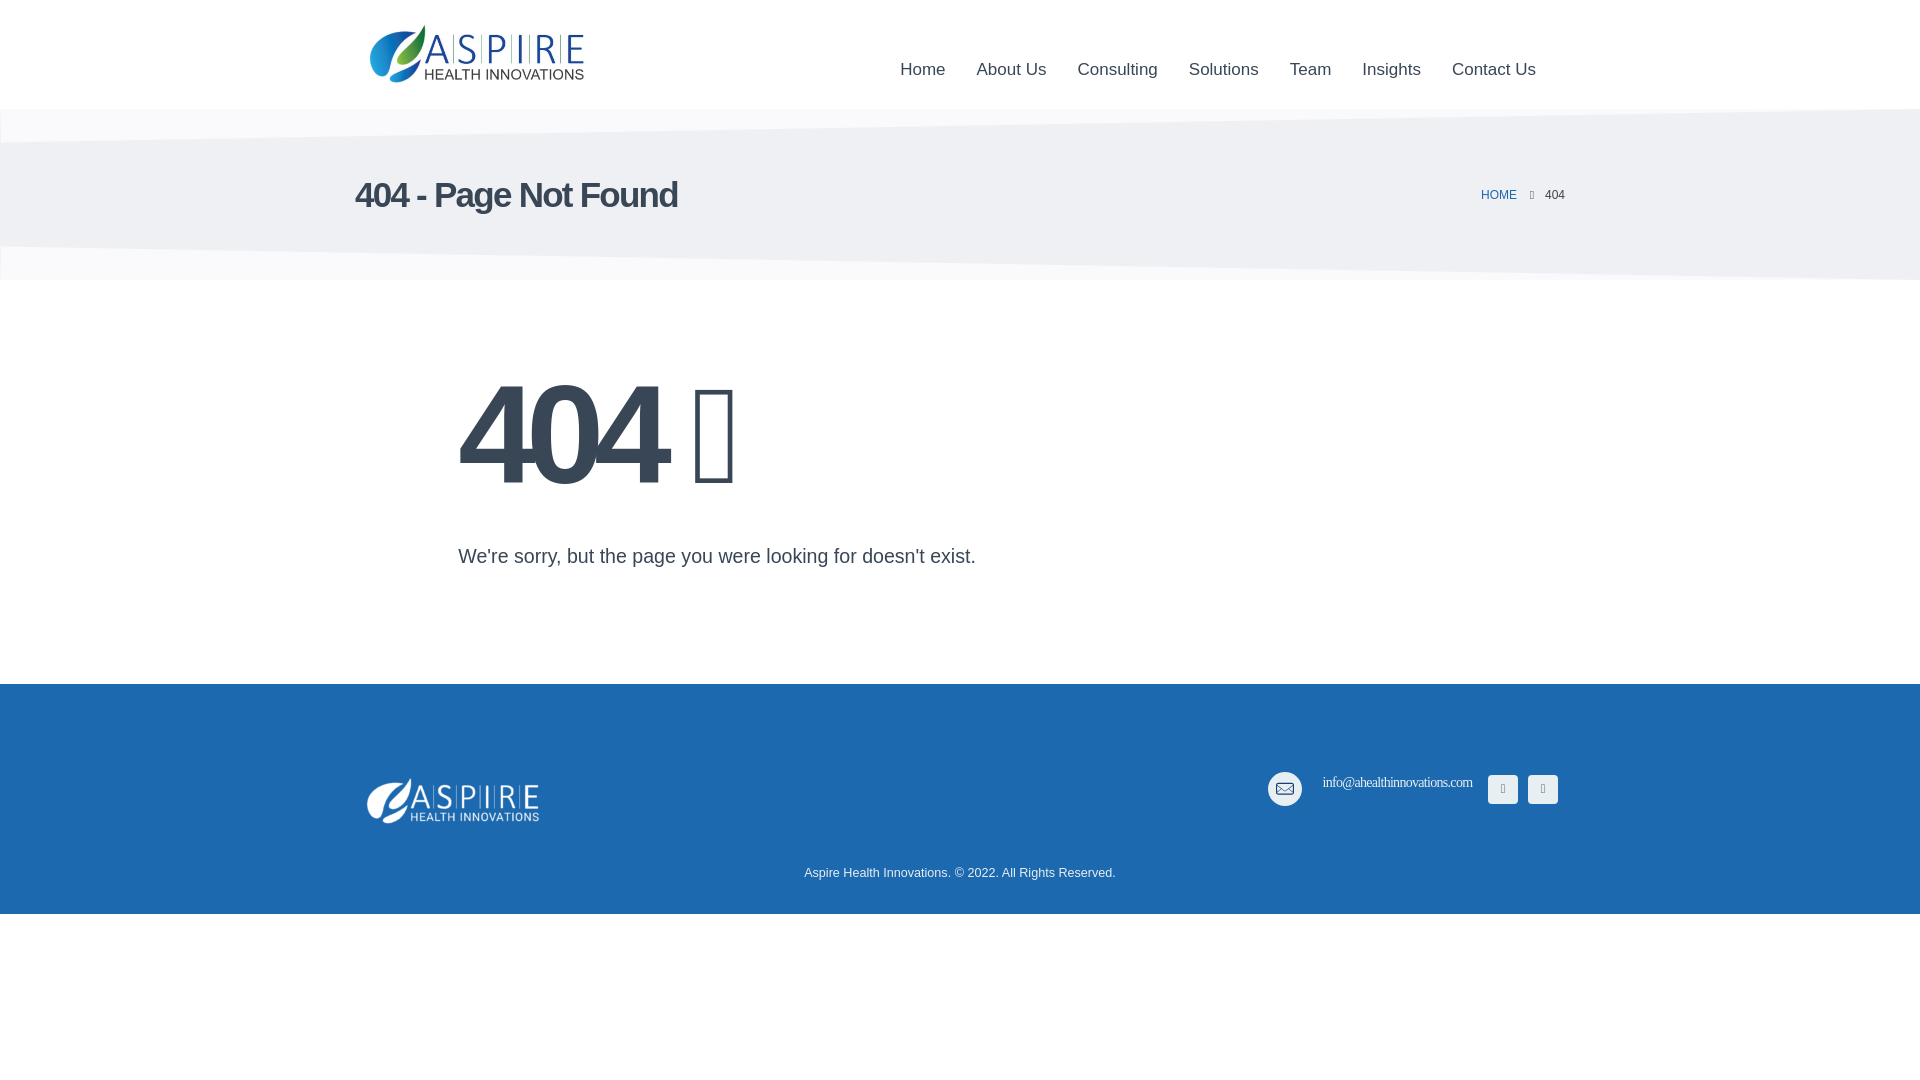 The height and width of the screenshot is (1080, 1920). What do you see at coordinates (1011, 54) in the screenshot?
I see `About Us` at bounding box center [1011, 54].